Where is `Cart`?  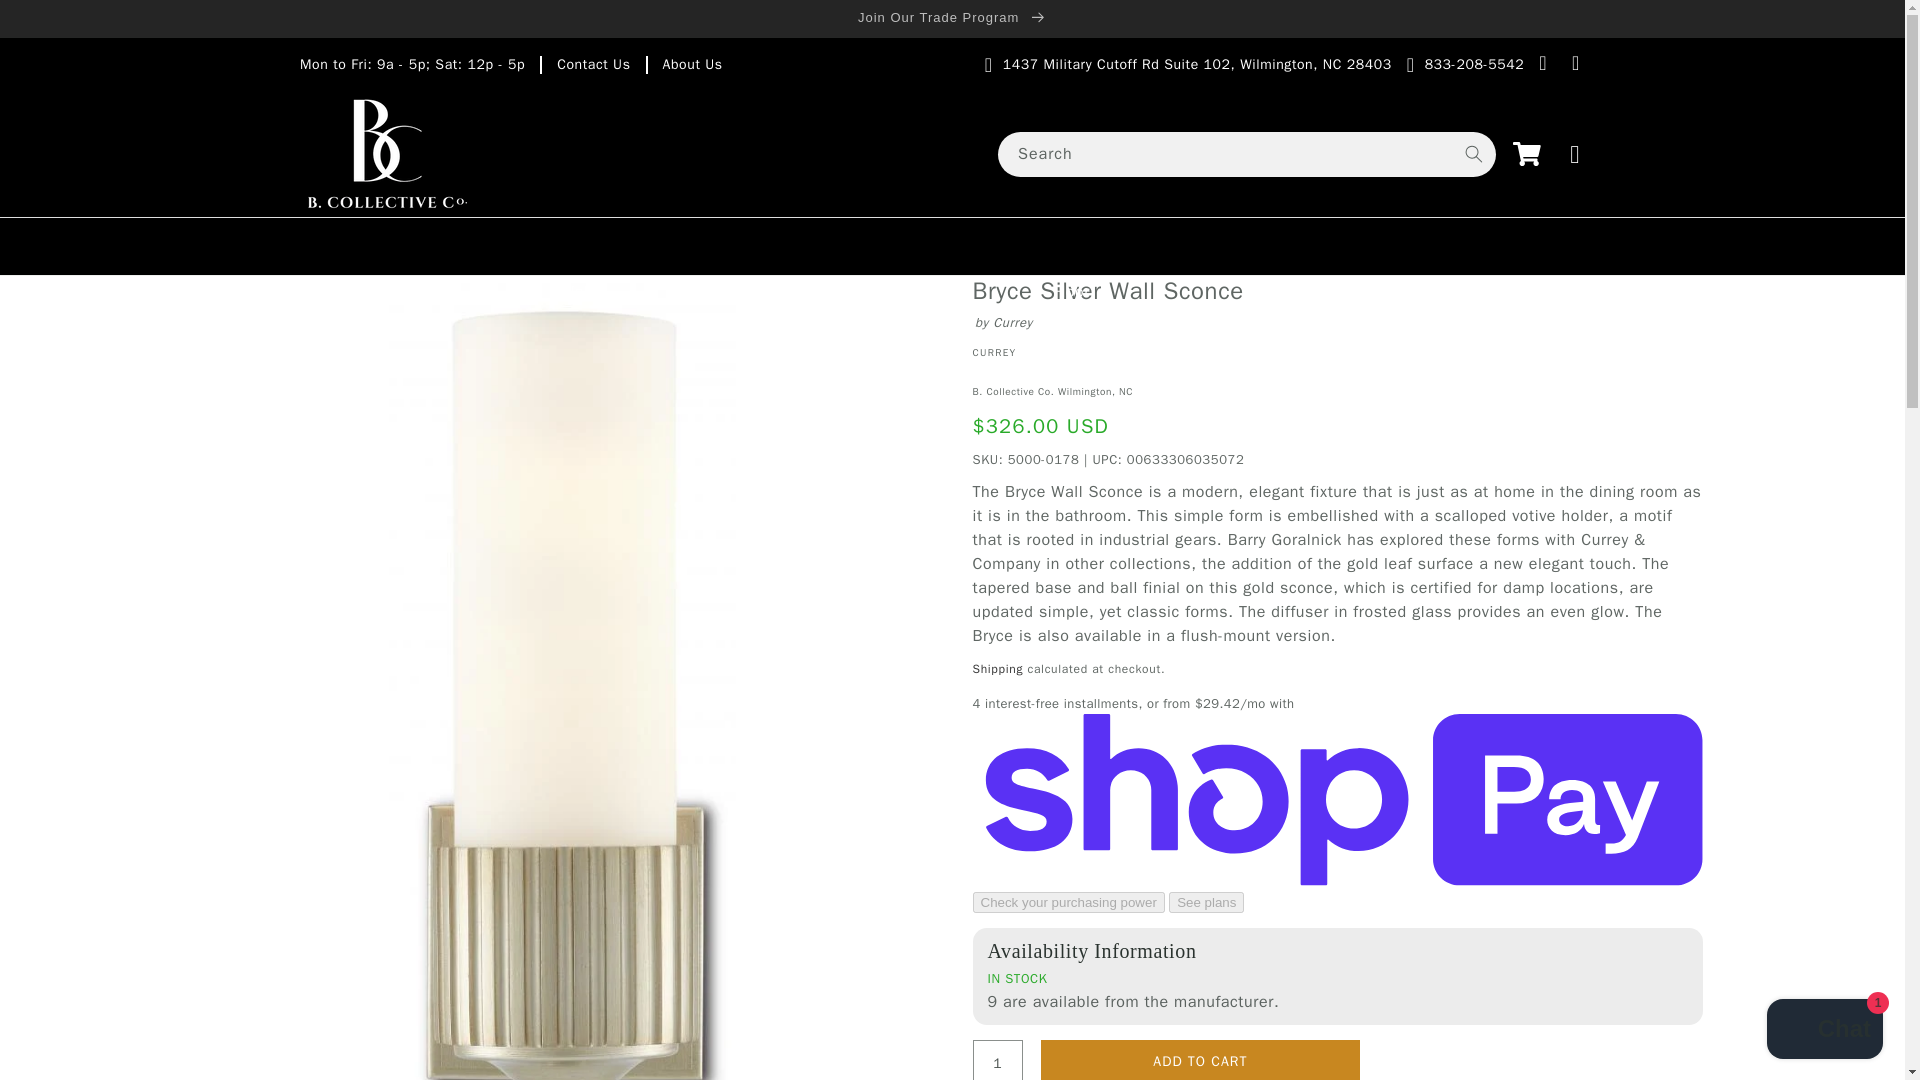 Cart is located at coordinates (1527, 154).